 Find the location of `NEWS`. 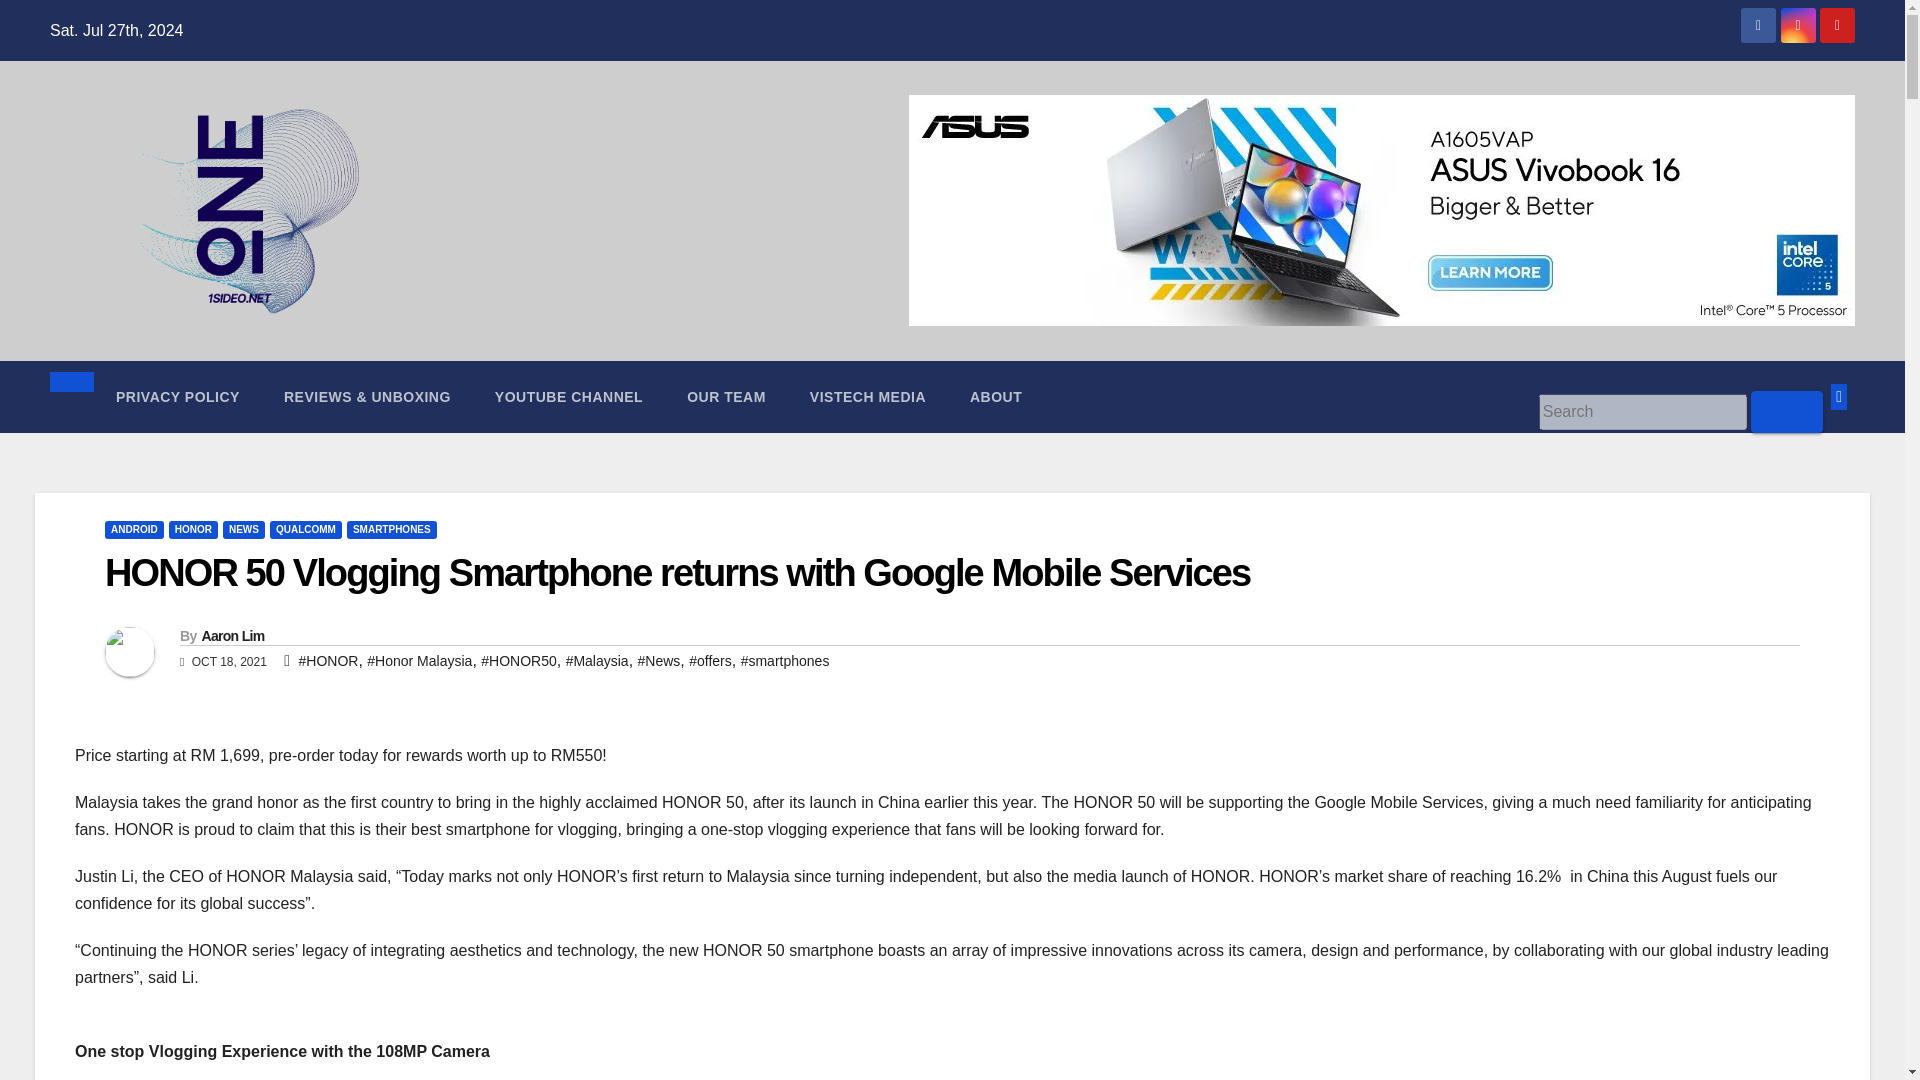

NEWS is located at coordinates (243, 529).